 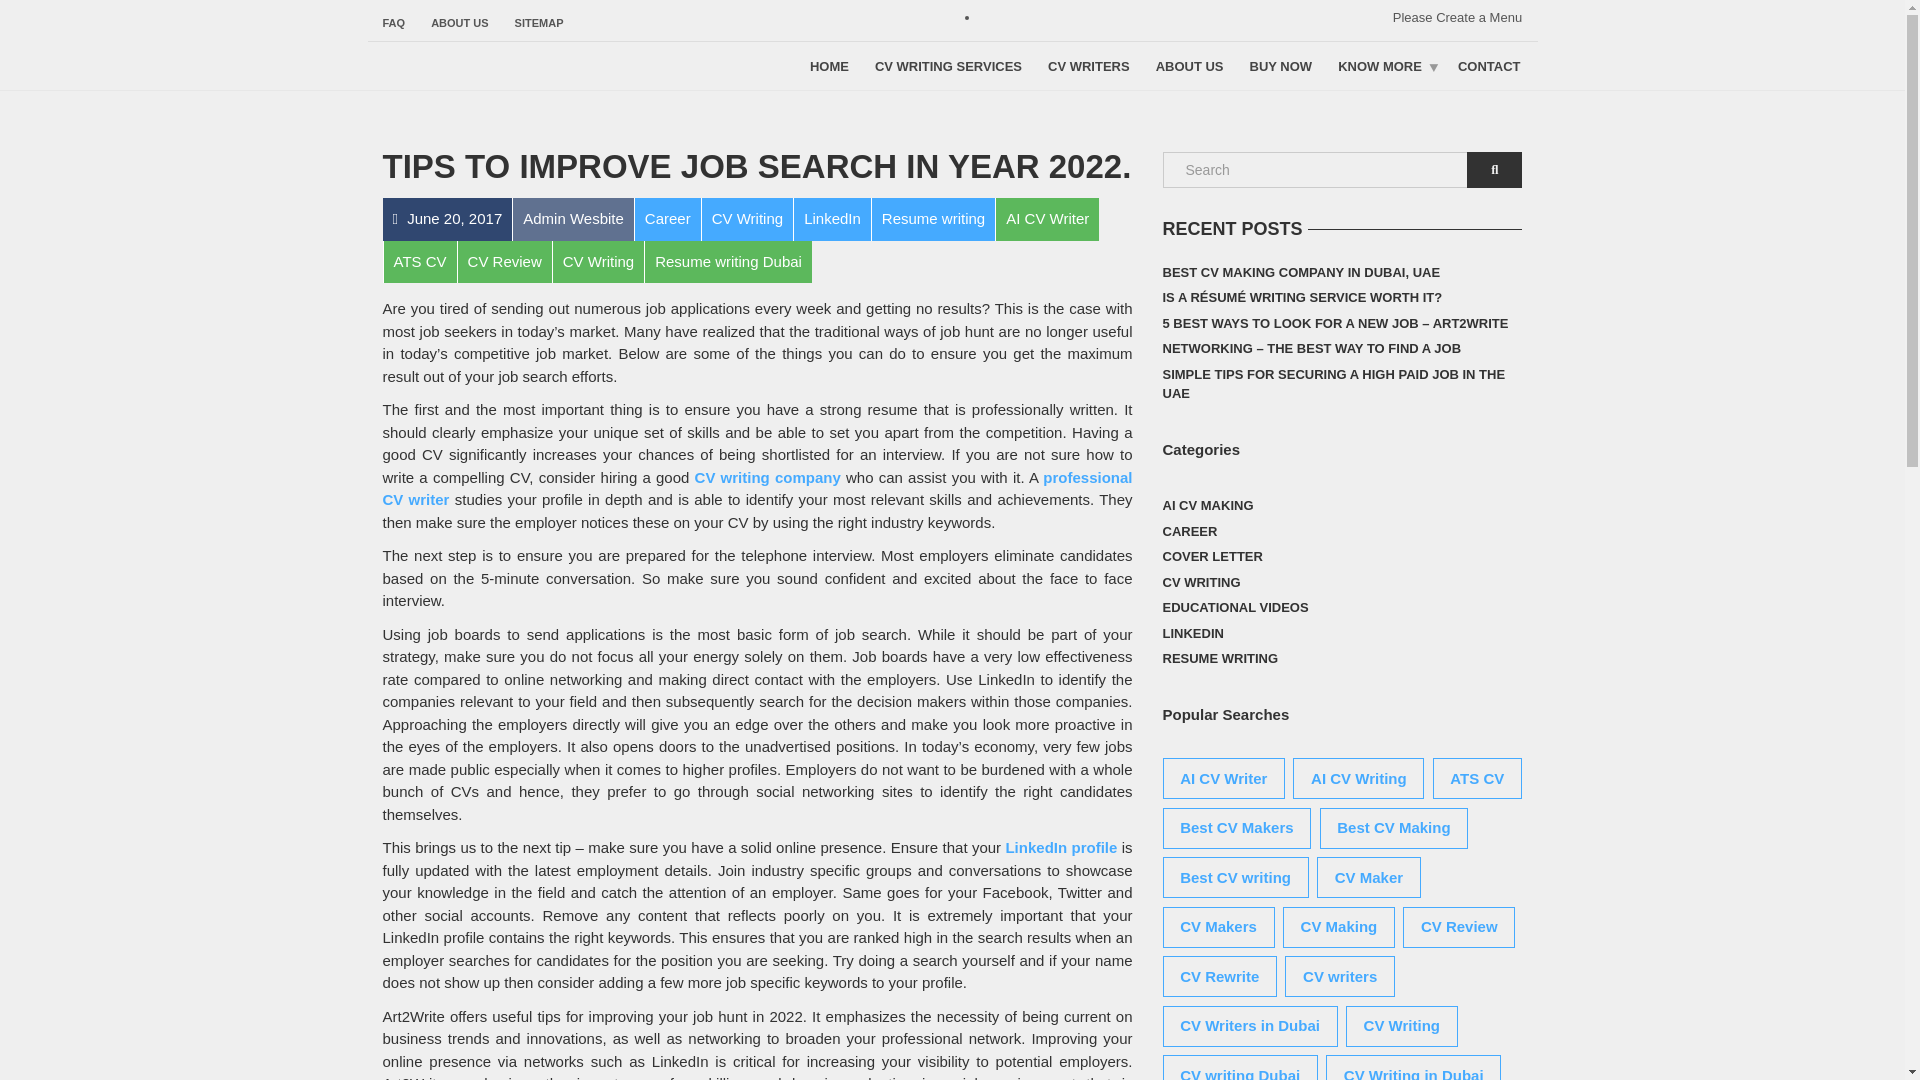 I want to click on CV WRITING SERVICES, so click(x=948, y=66).